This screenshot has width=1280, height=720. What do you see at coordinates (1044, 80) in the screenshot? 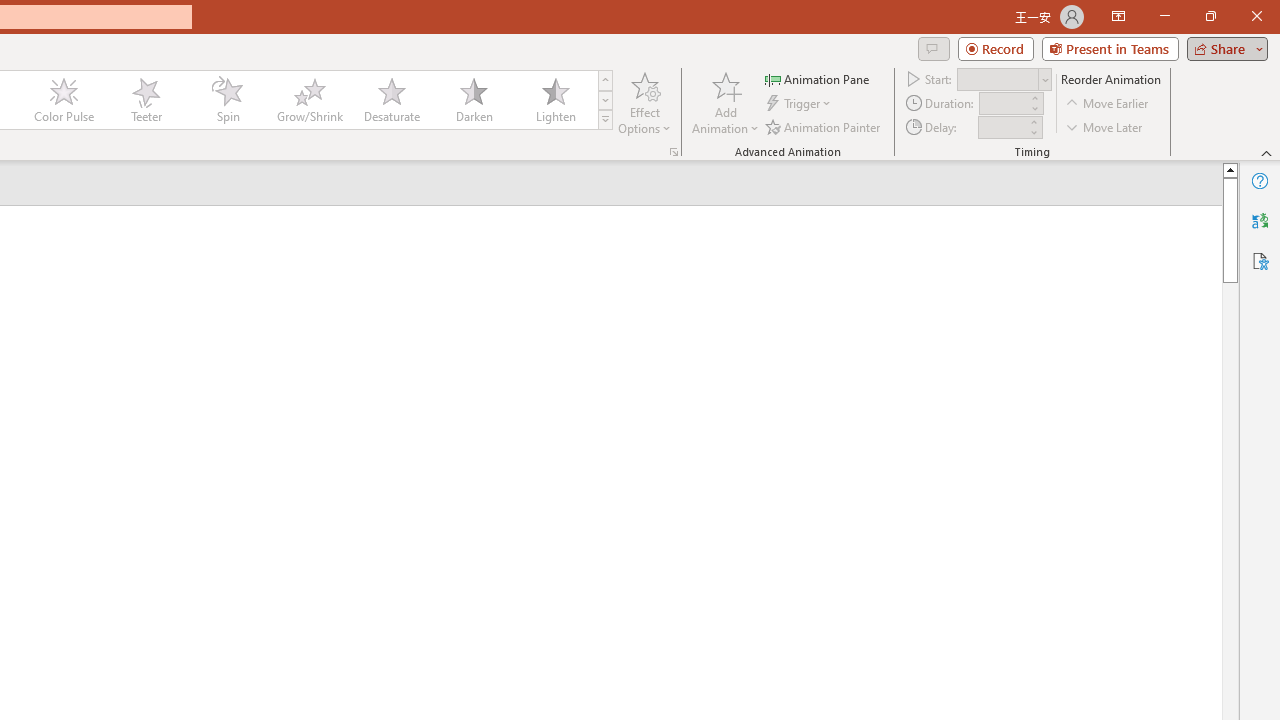
I see `Open` at bounding box center [1044, 80].